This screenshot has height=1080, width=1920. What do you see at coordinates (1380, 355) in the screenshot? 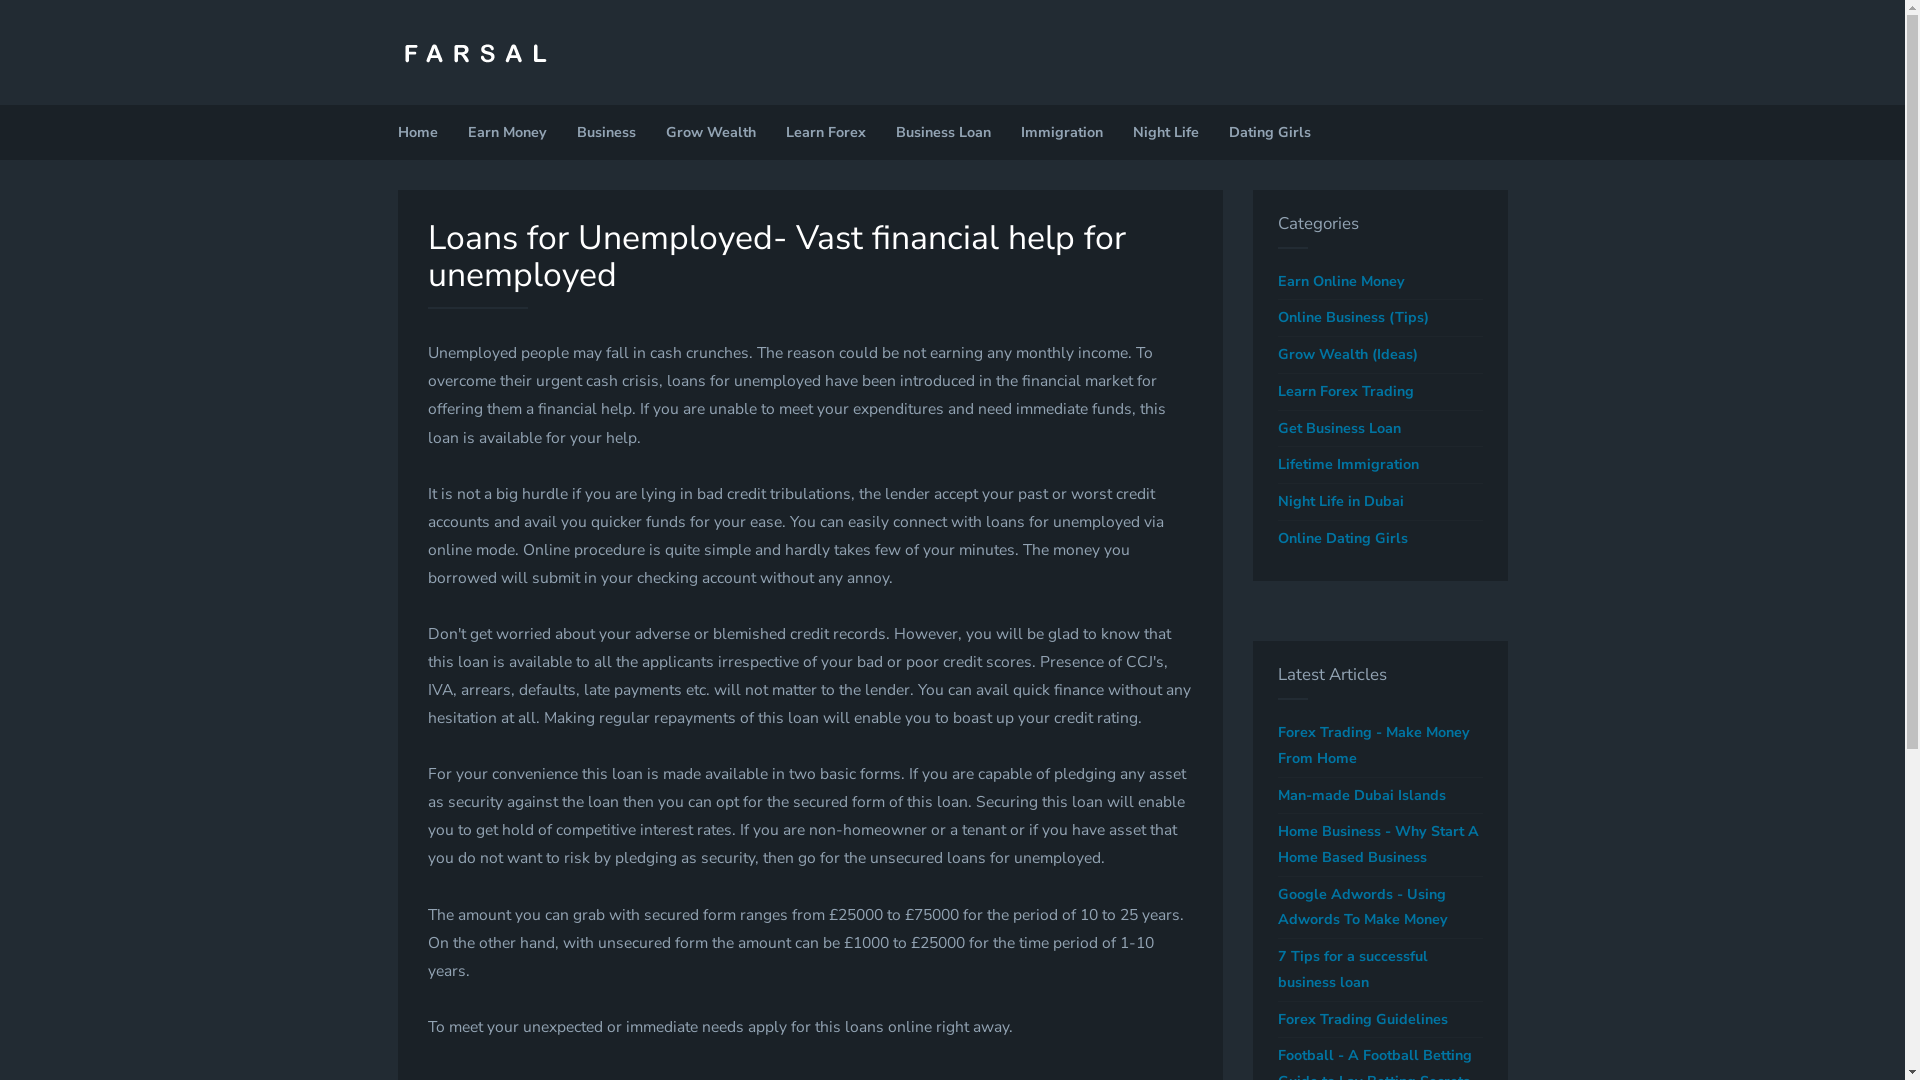
I see `Grow Wealth (Ideas)` at bounding box center [1380, 355].